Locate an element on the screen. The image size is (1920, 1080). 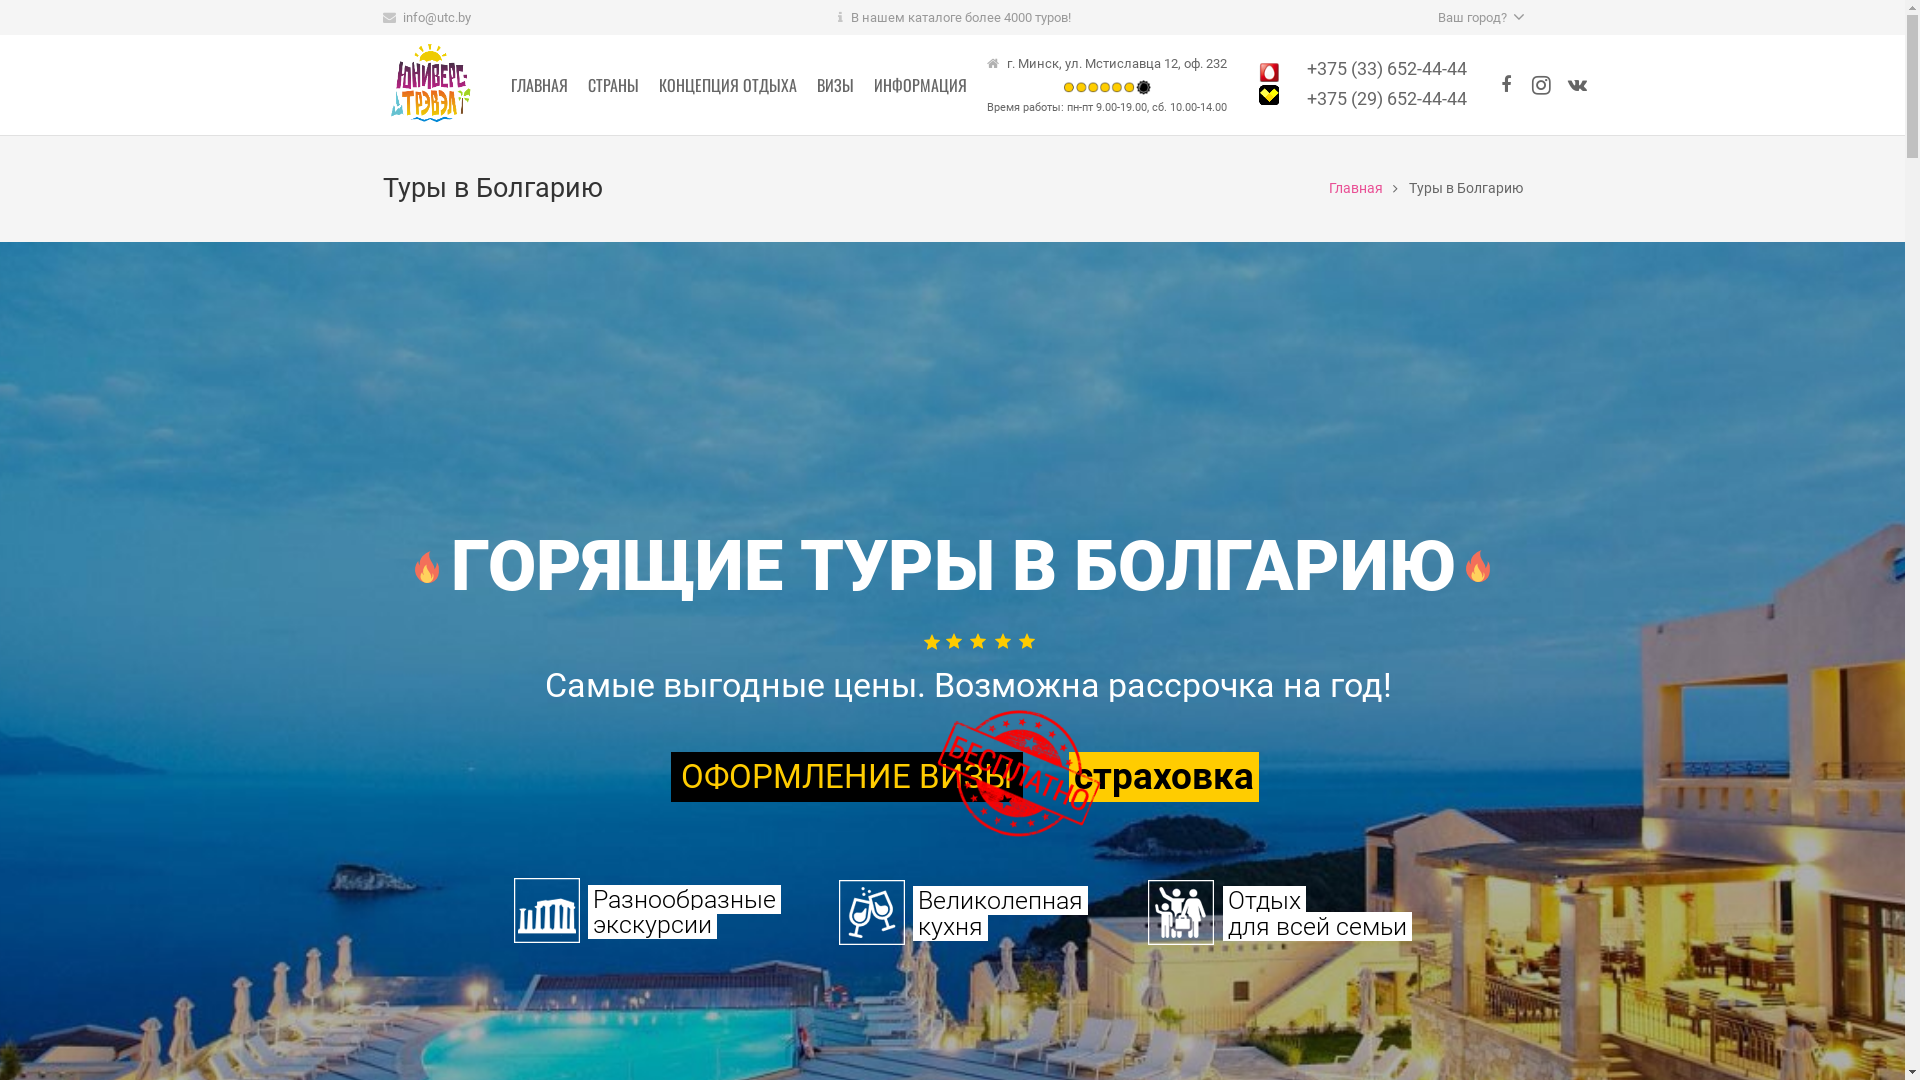
+375 (33) 652-44-44 is located at coordinates (1387, 68).